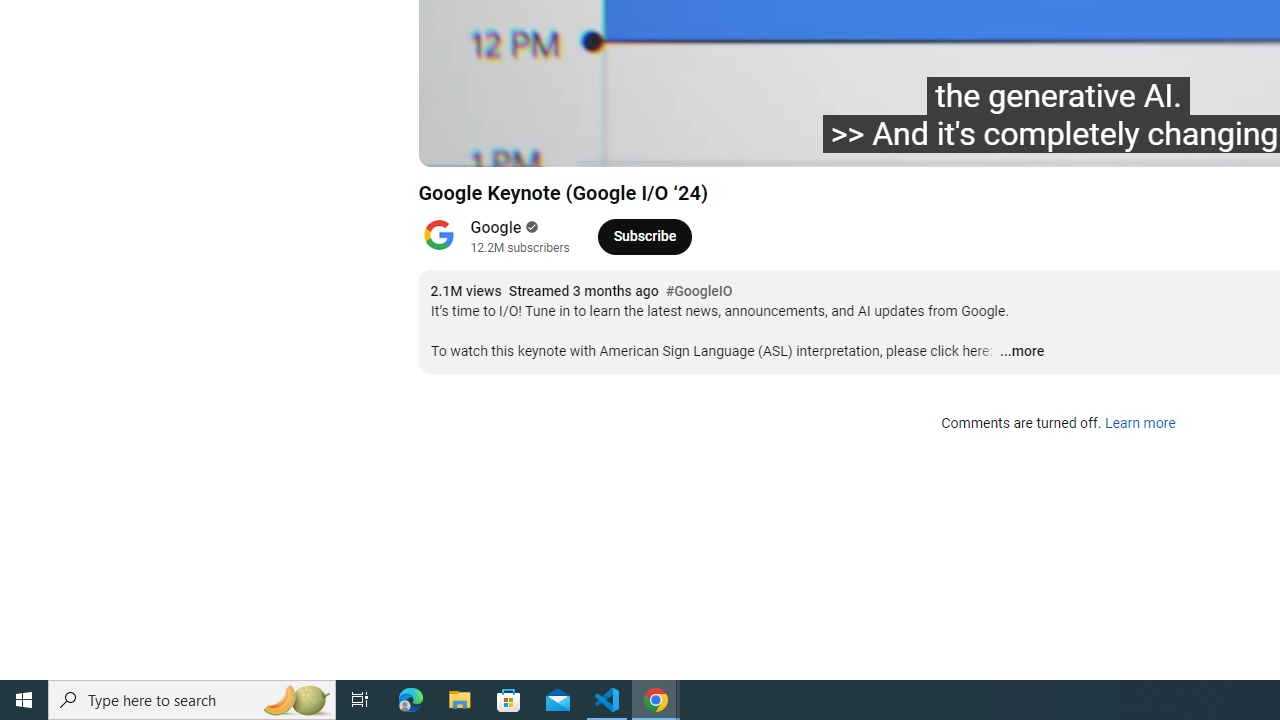 Image resolution: width=1280 pixels, height=720 pixels. What do you see at coordinates (763, 142) in the screenshot?
I see `Opening Film` at bounding box center [763, 142].